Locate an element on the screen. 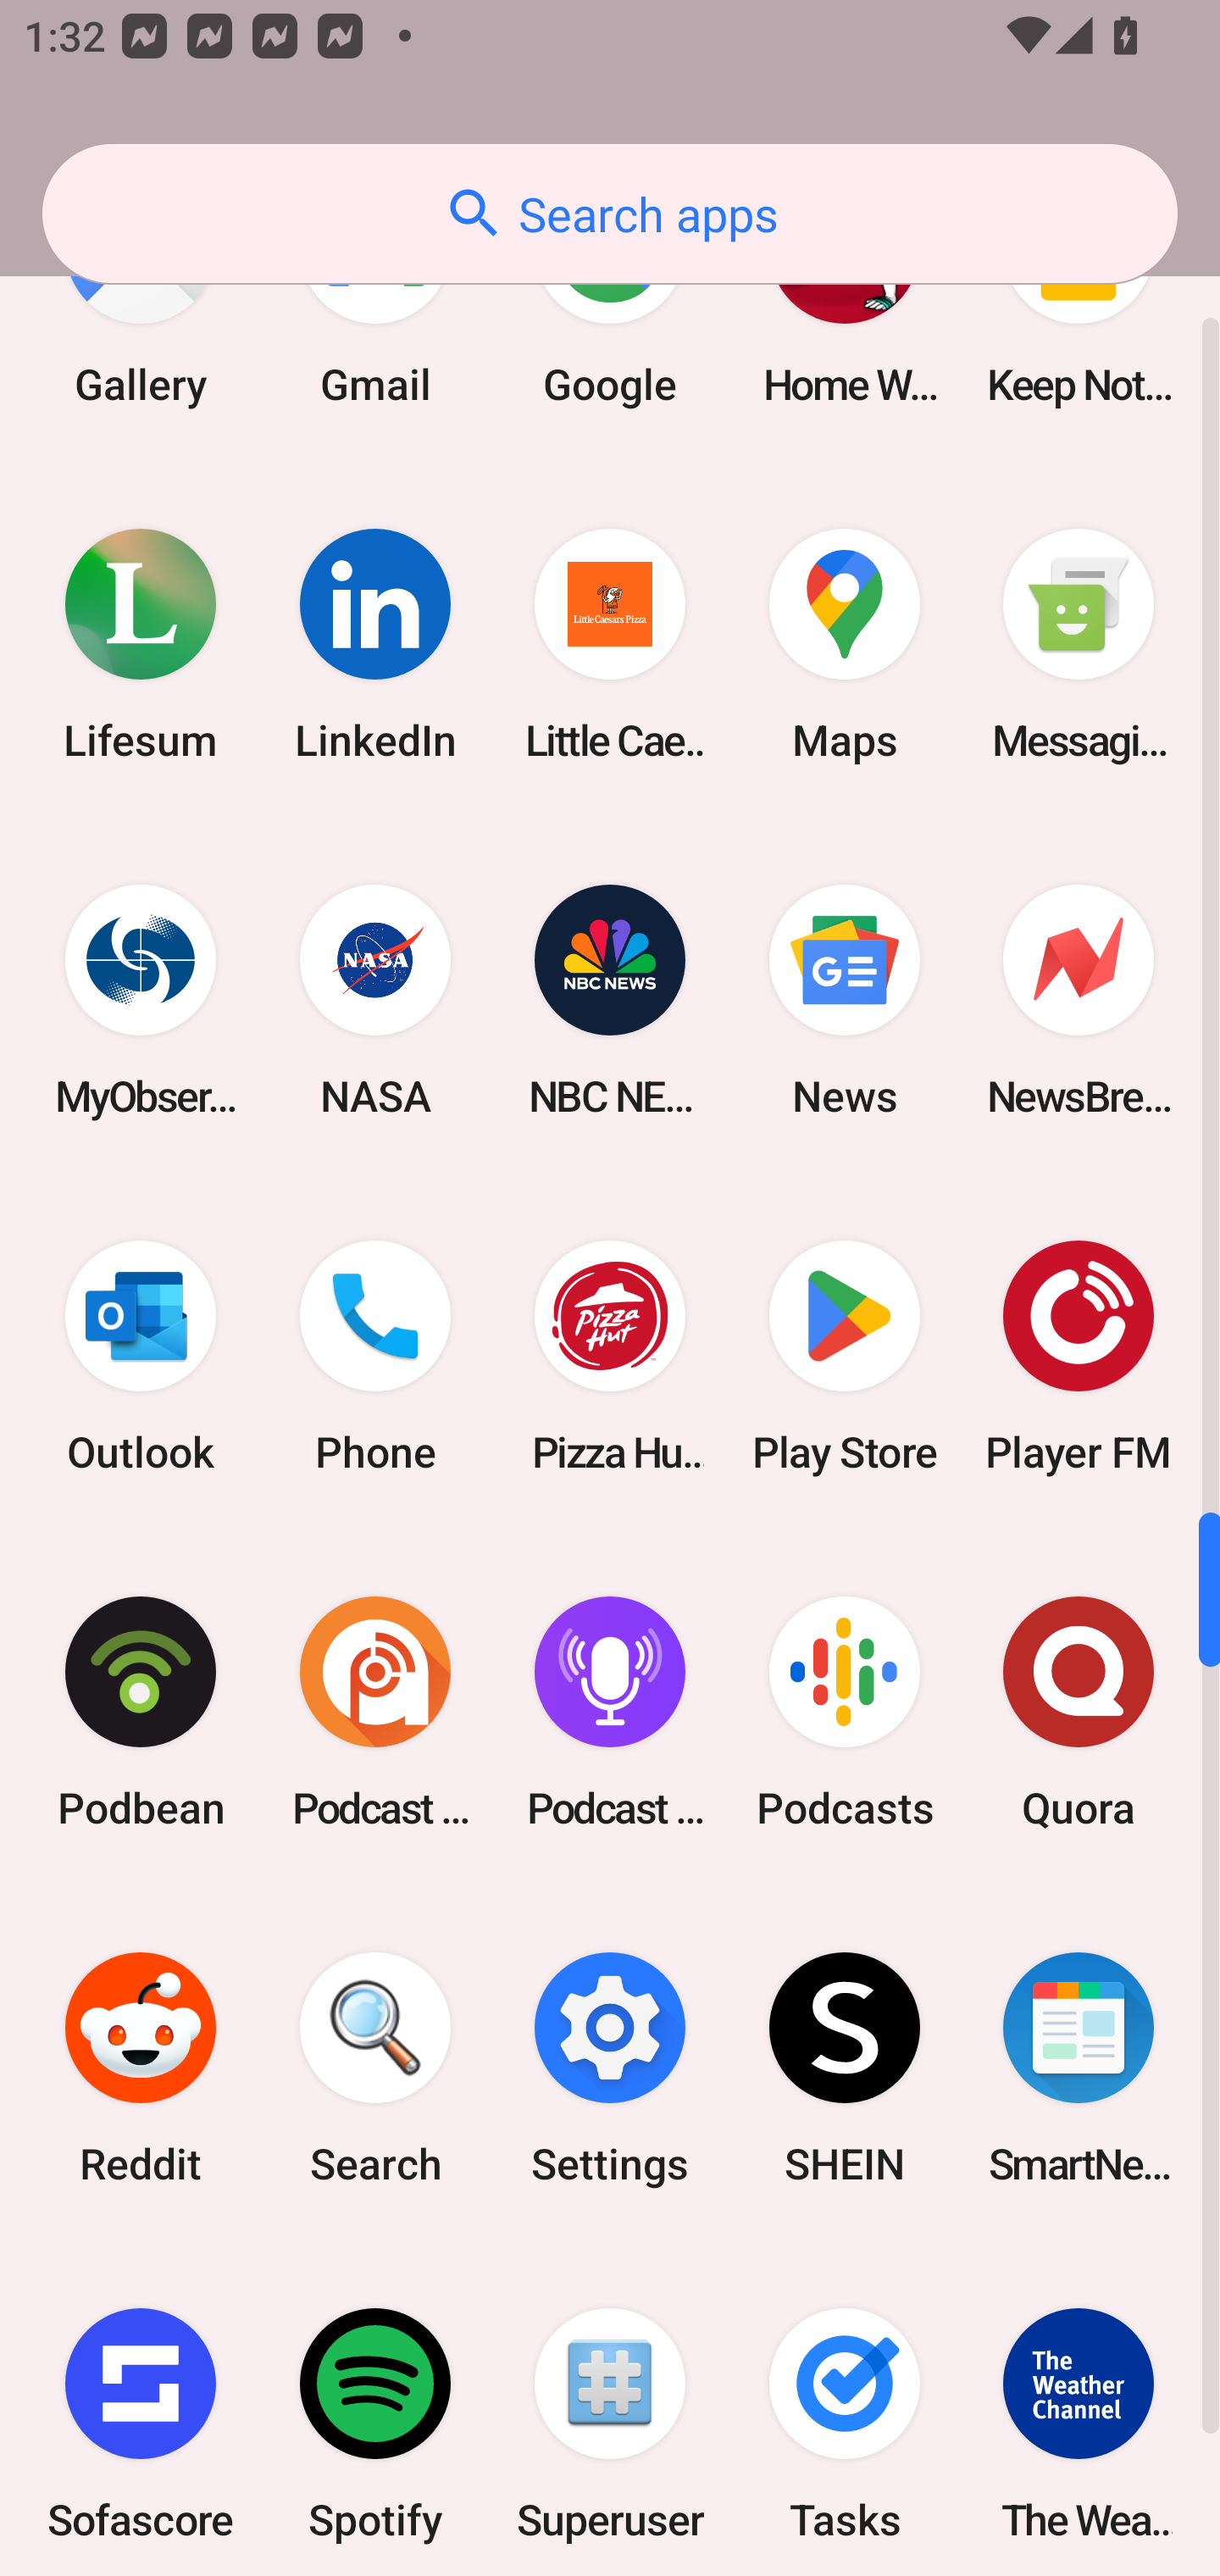  SHEIN is located at coordinates (844, 2068).